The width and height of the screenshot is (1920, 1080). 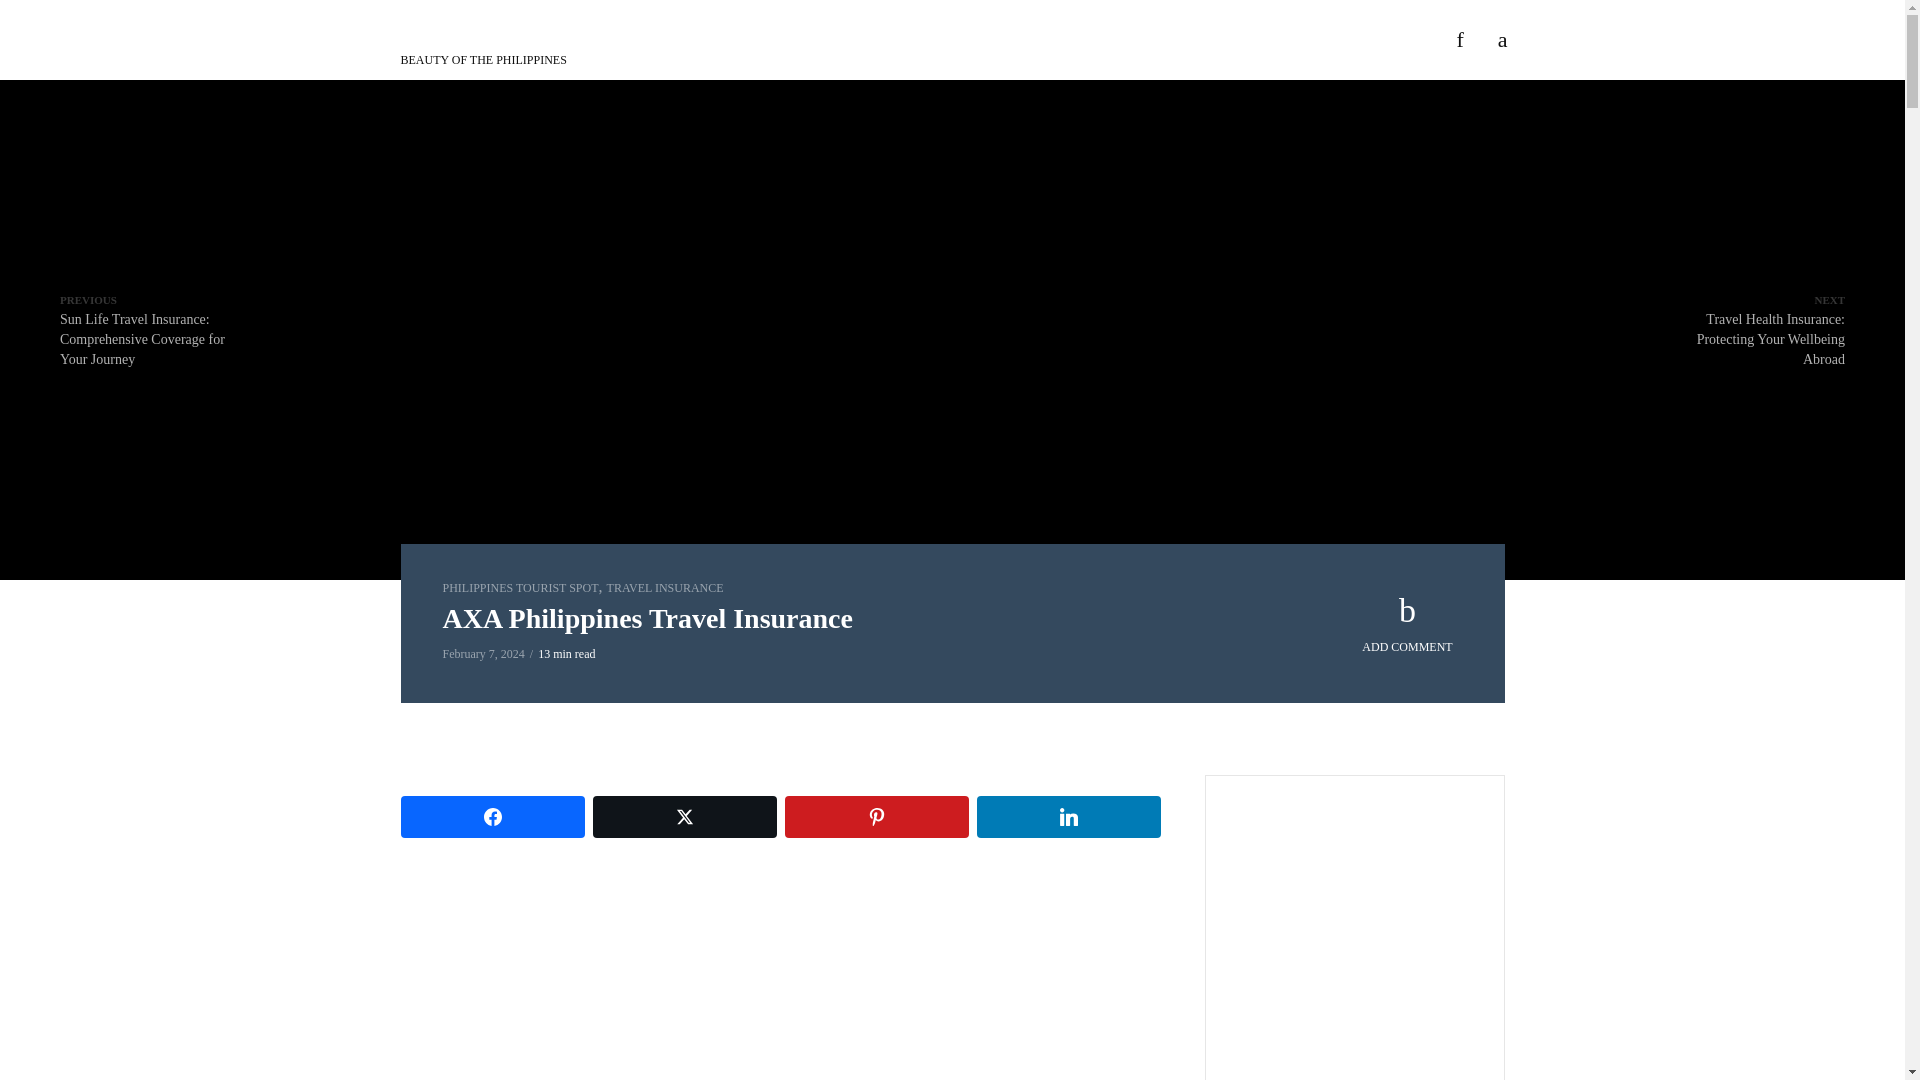 I want to click on Share on Pinterest, so click(x=875, y=816).